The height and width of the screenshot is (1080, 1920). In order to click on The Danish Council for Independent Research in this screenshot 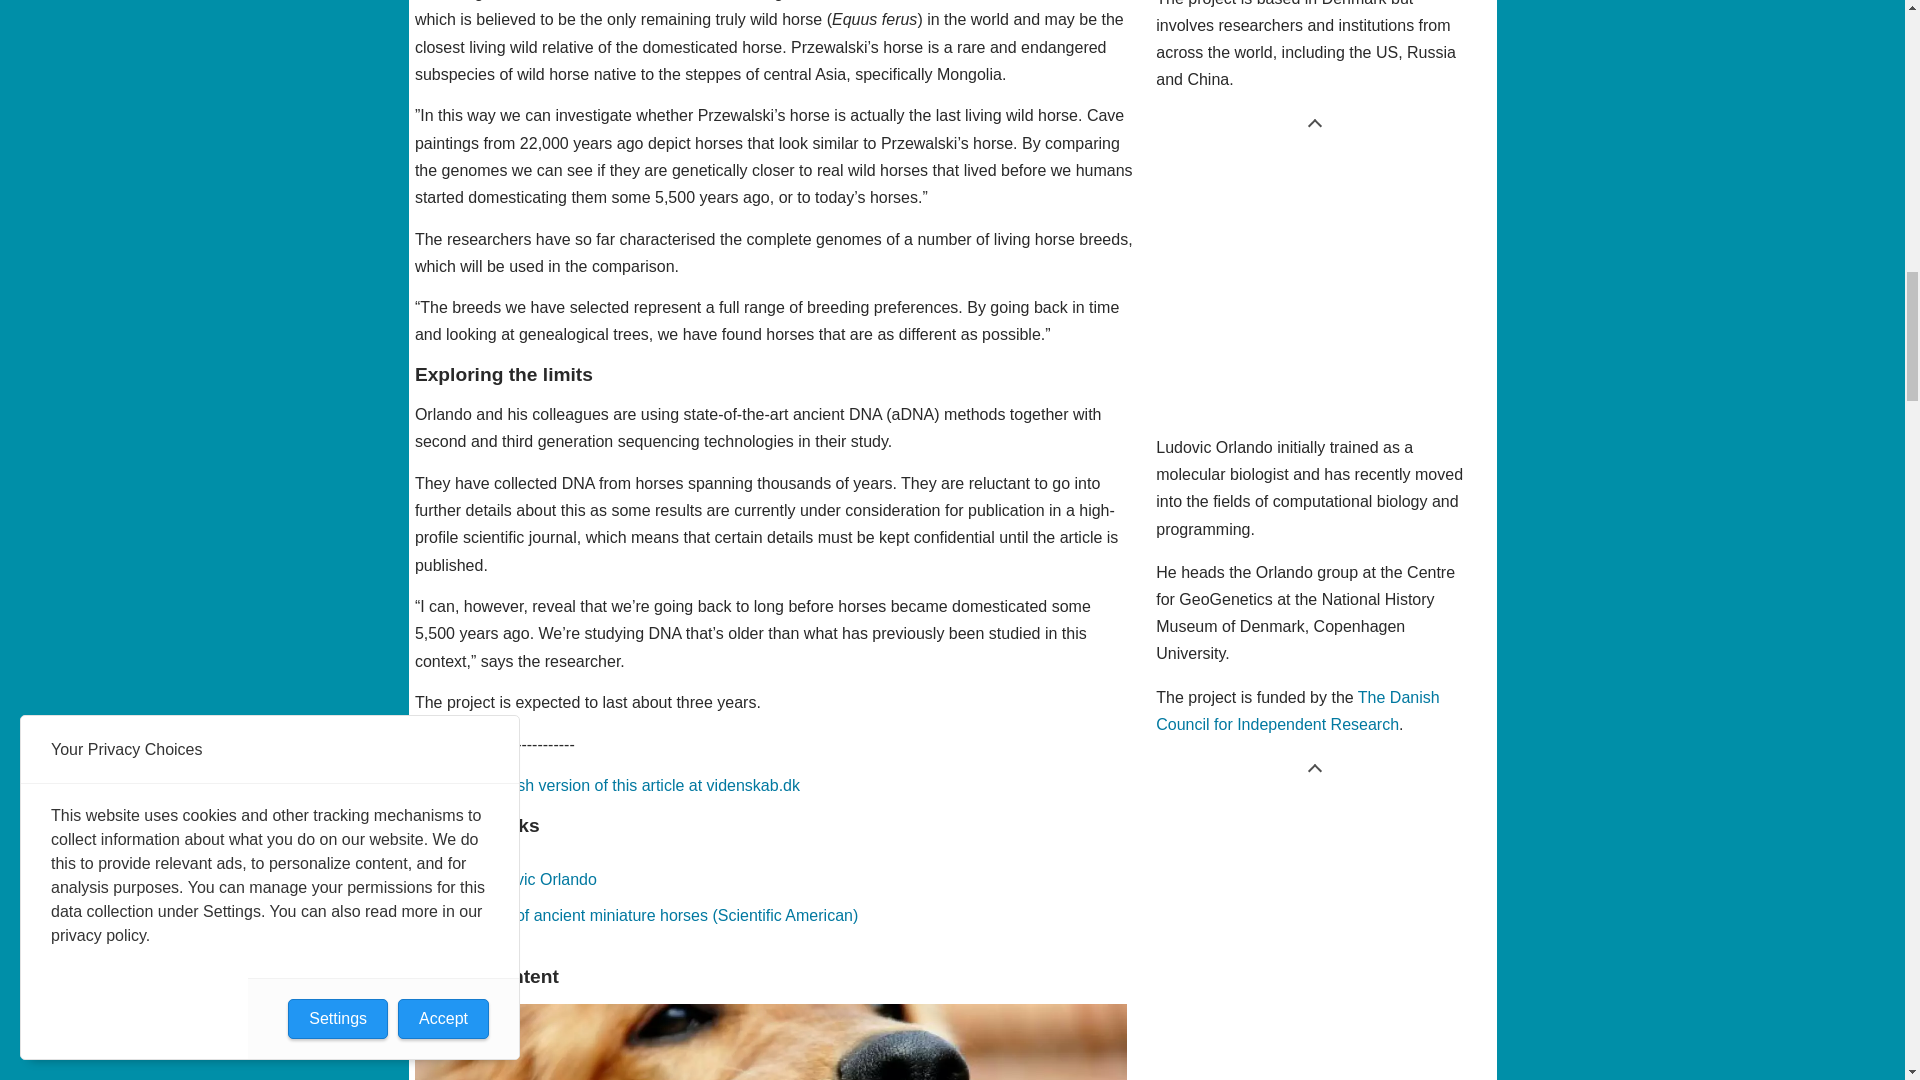, I will do `click(1296, 711)`.